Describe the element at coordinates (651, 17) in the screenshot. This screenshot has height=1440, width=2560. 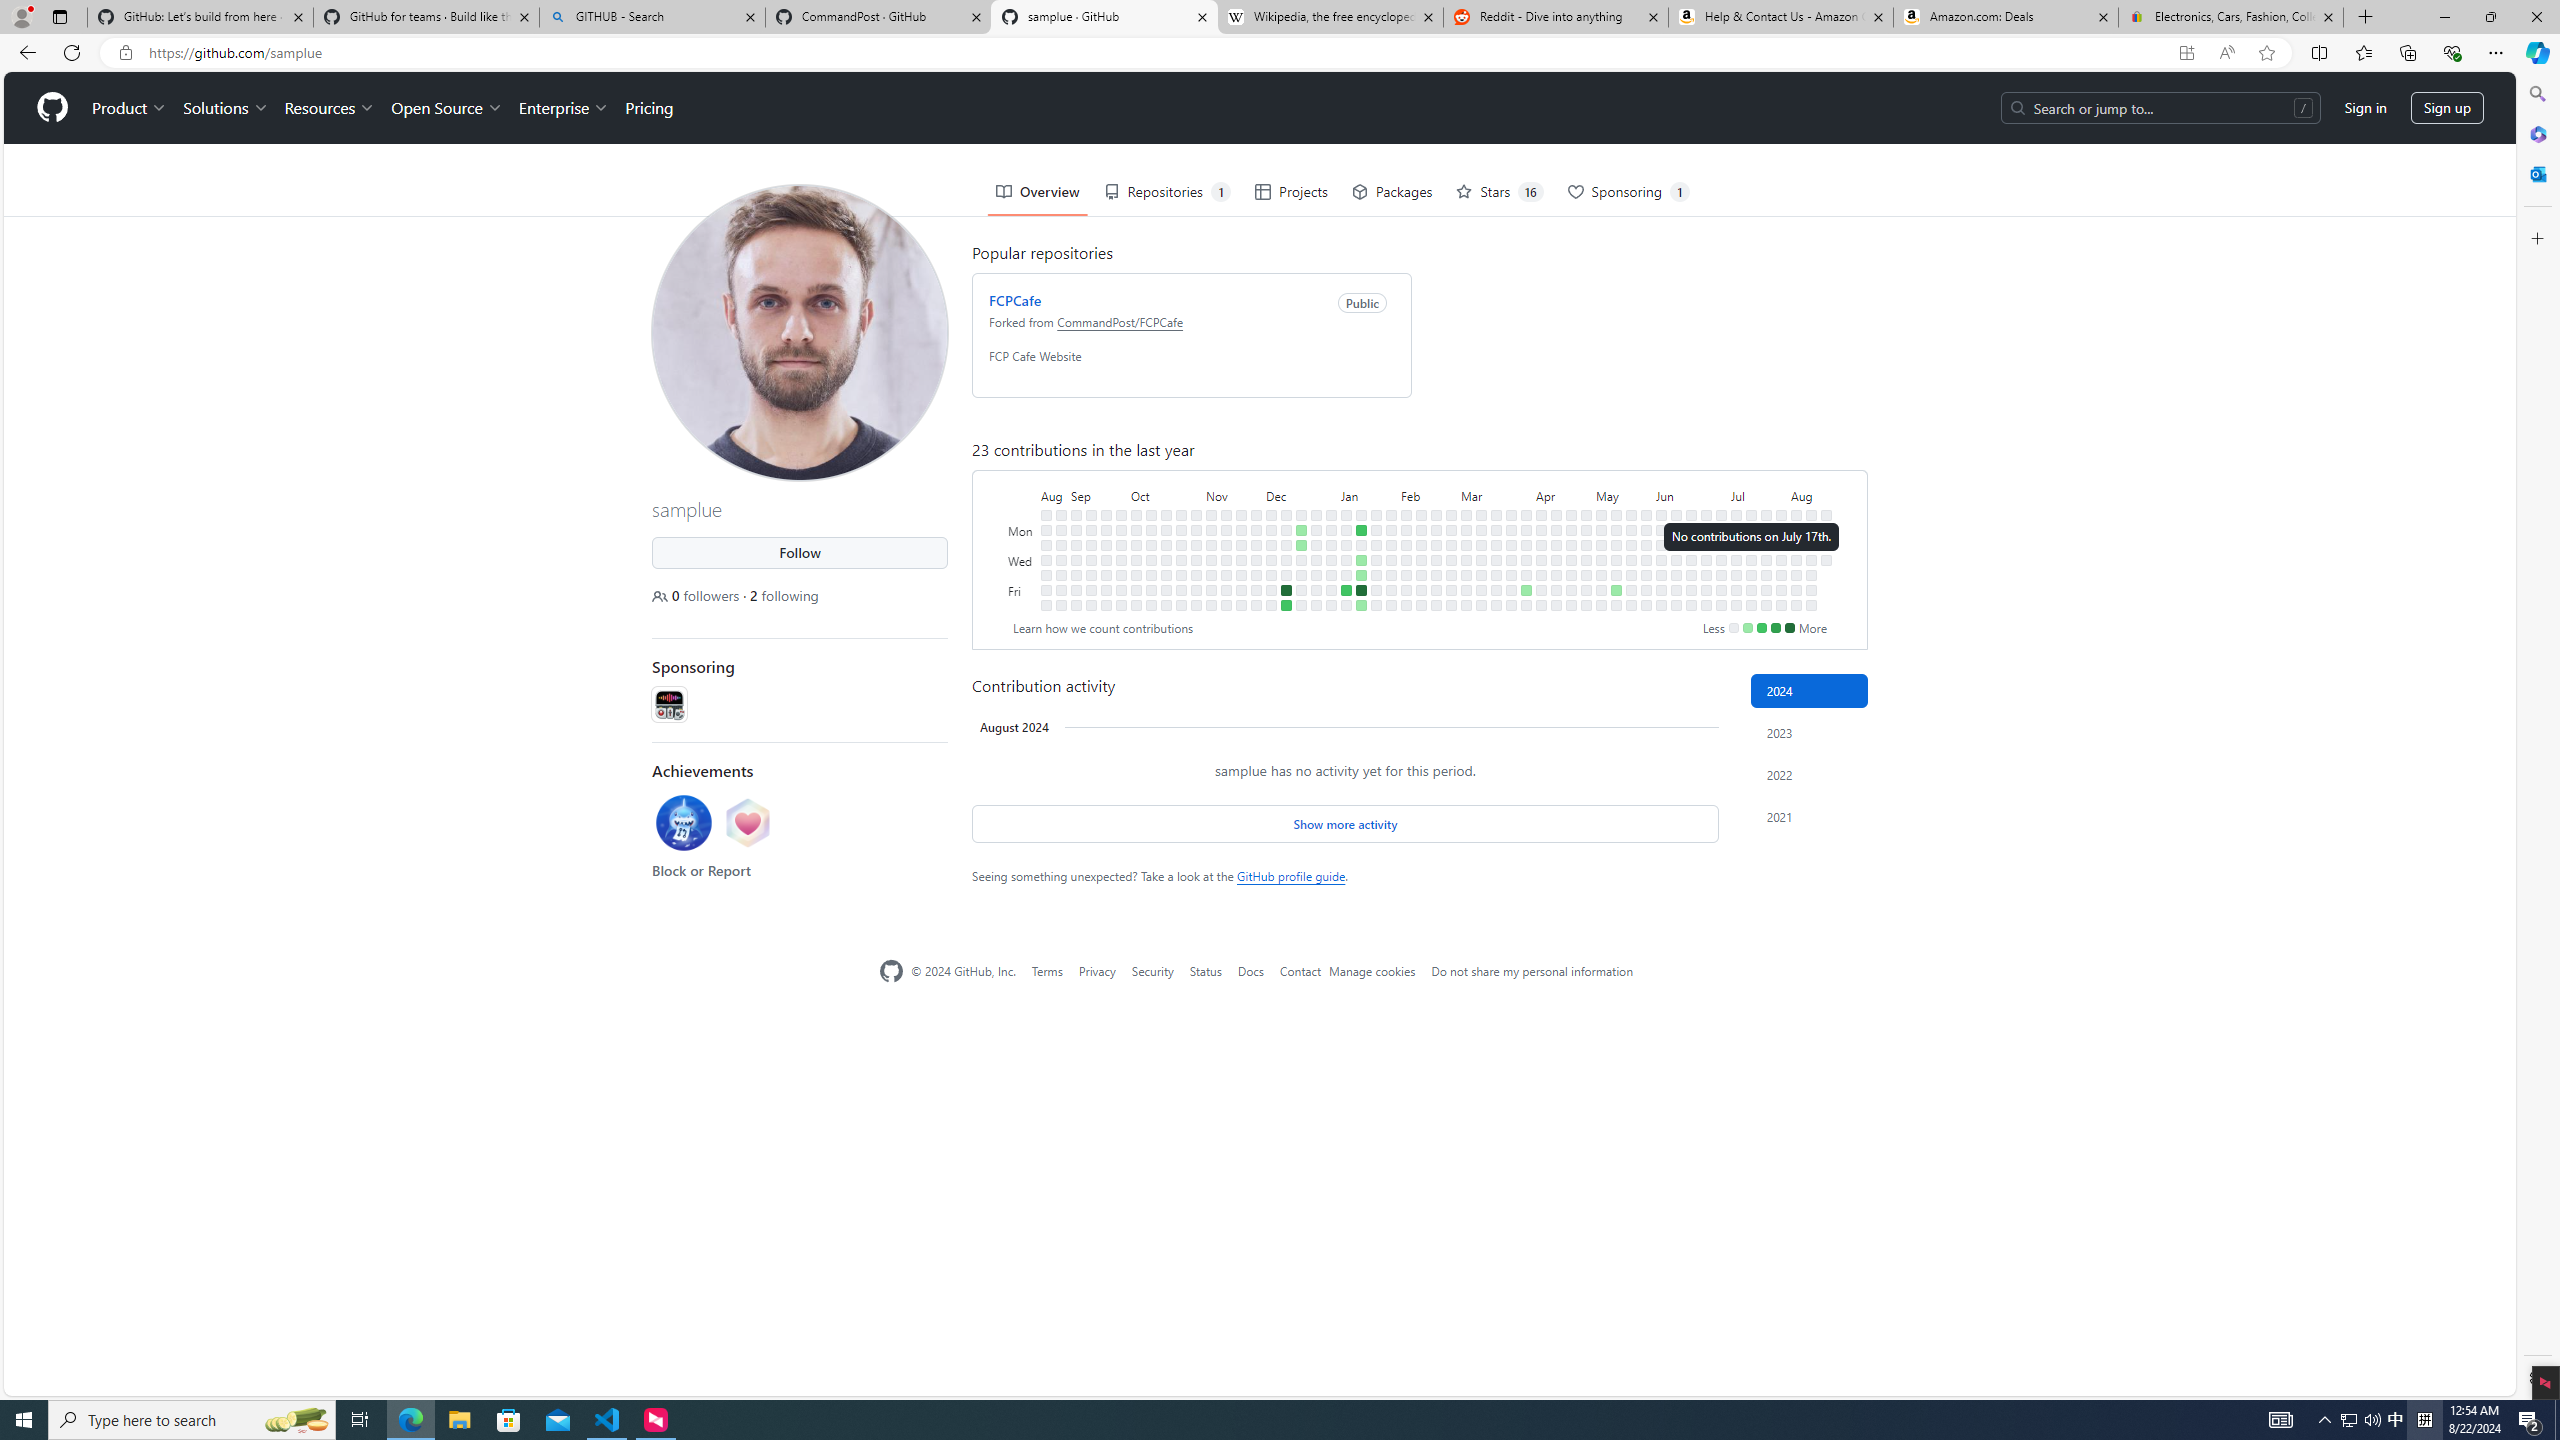
I see `GITHUB - Search` at that location.